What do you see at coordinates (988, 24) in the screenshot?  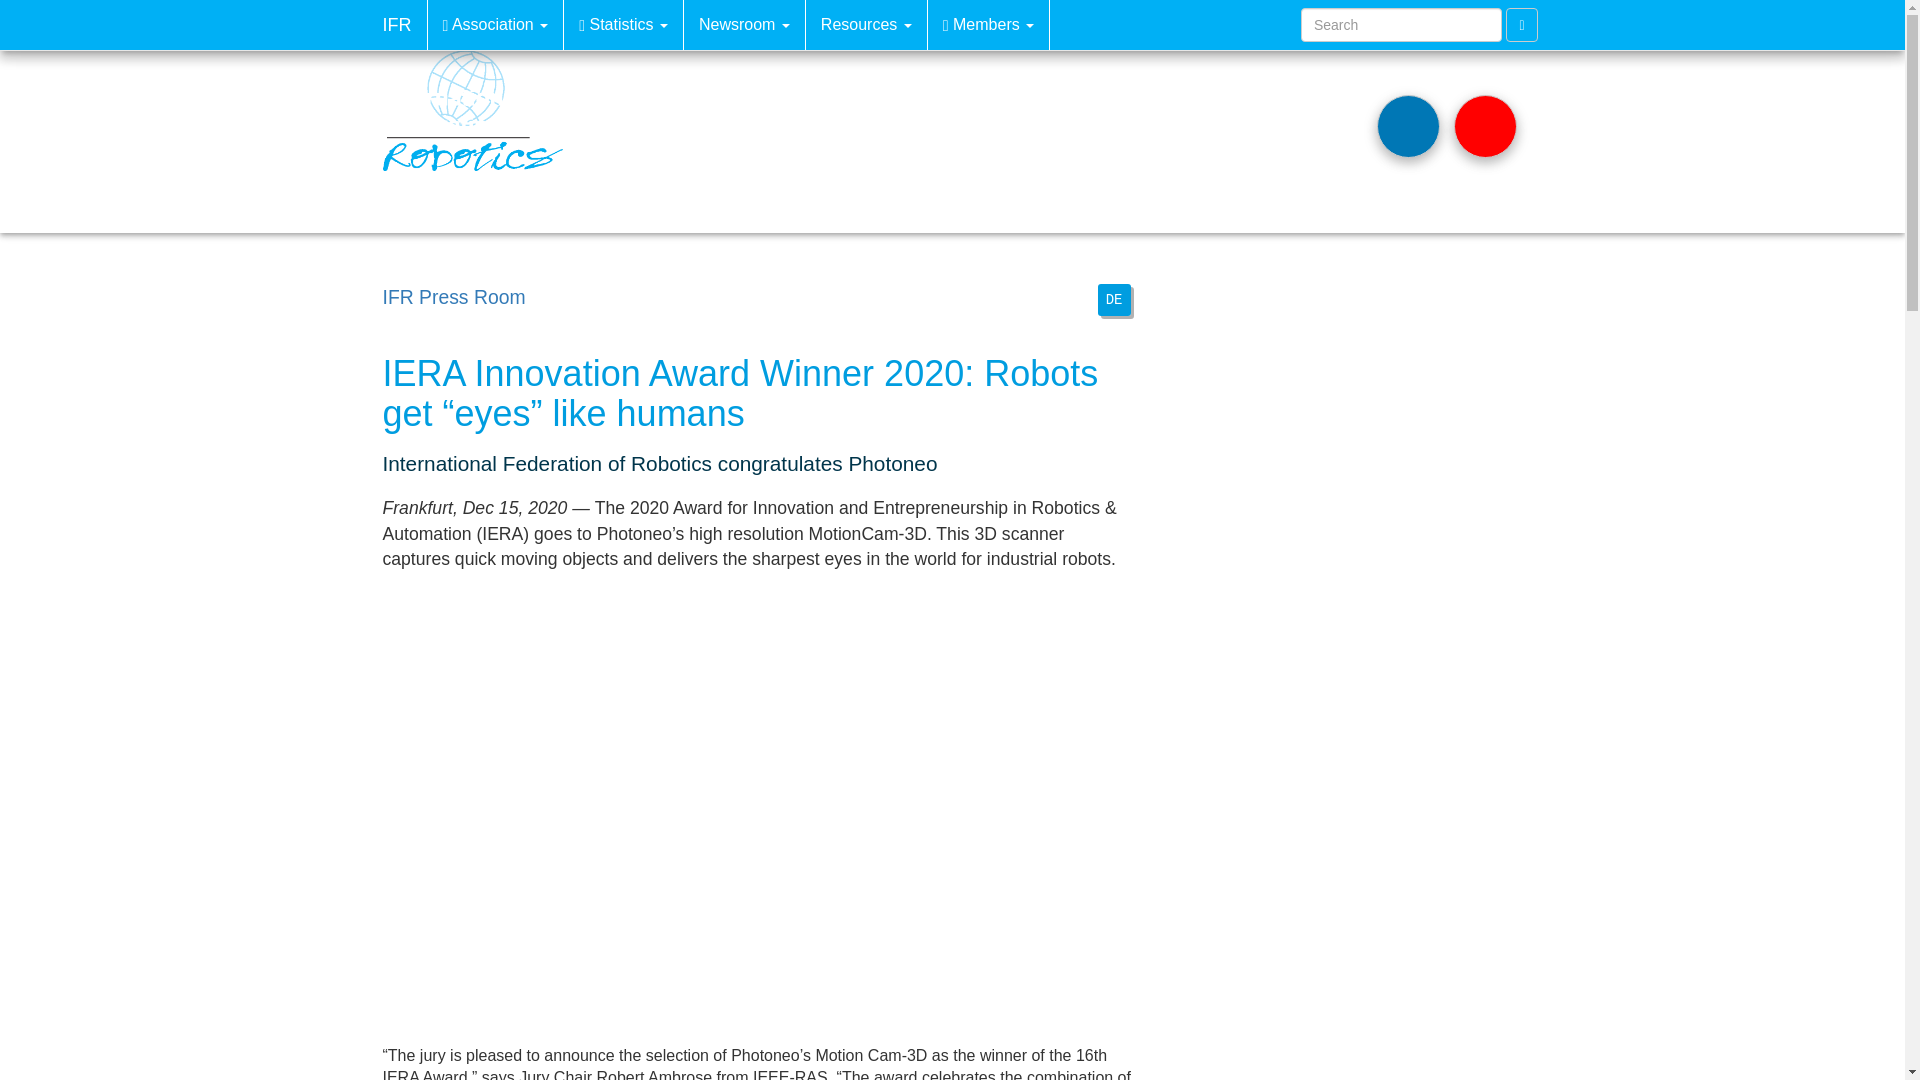 I see `Members` at bounding box center [988, 24].